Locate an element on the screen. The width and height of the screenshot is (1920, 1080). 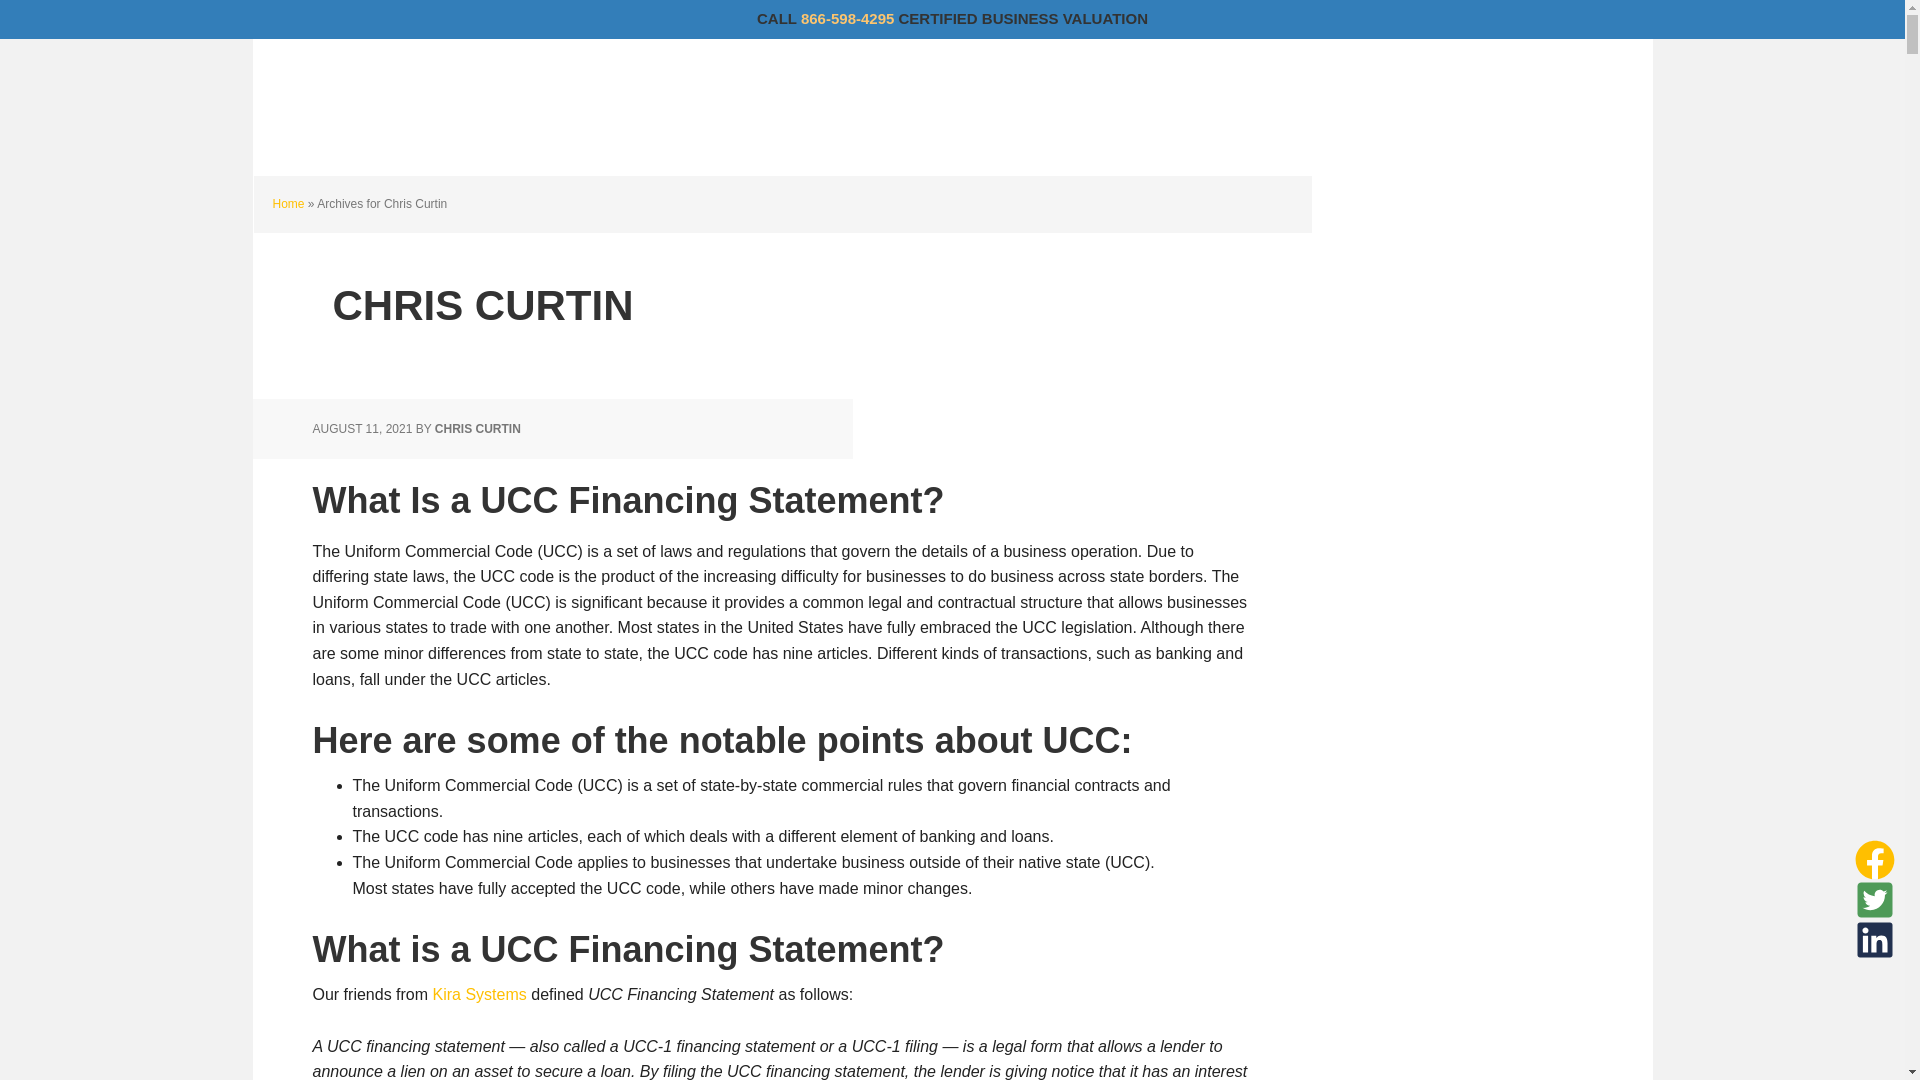
What Is a UCC Financing Statement? is located at coordinates (628, 500).